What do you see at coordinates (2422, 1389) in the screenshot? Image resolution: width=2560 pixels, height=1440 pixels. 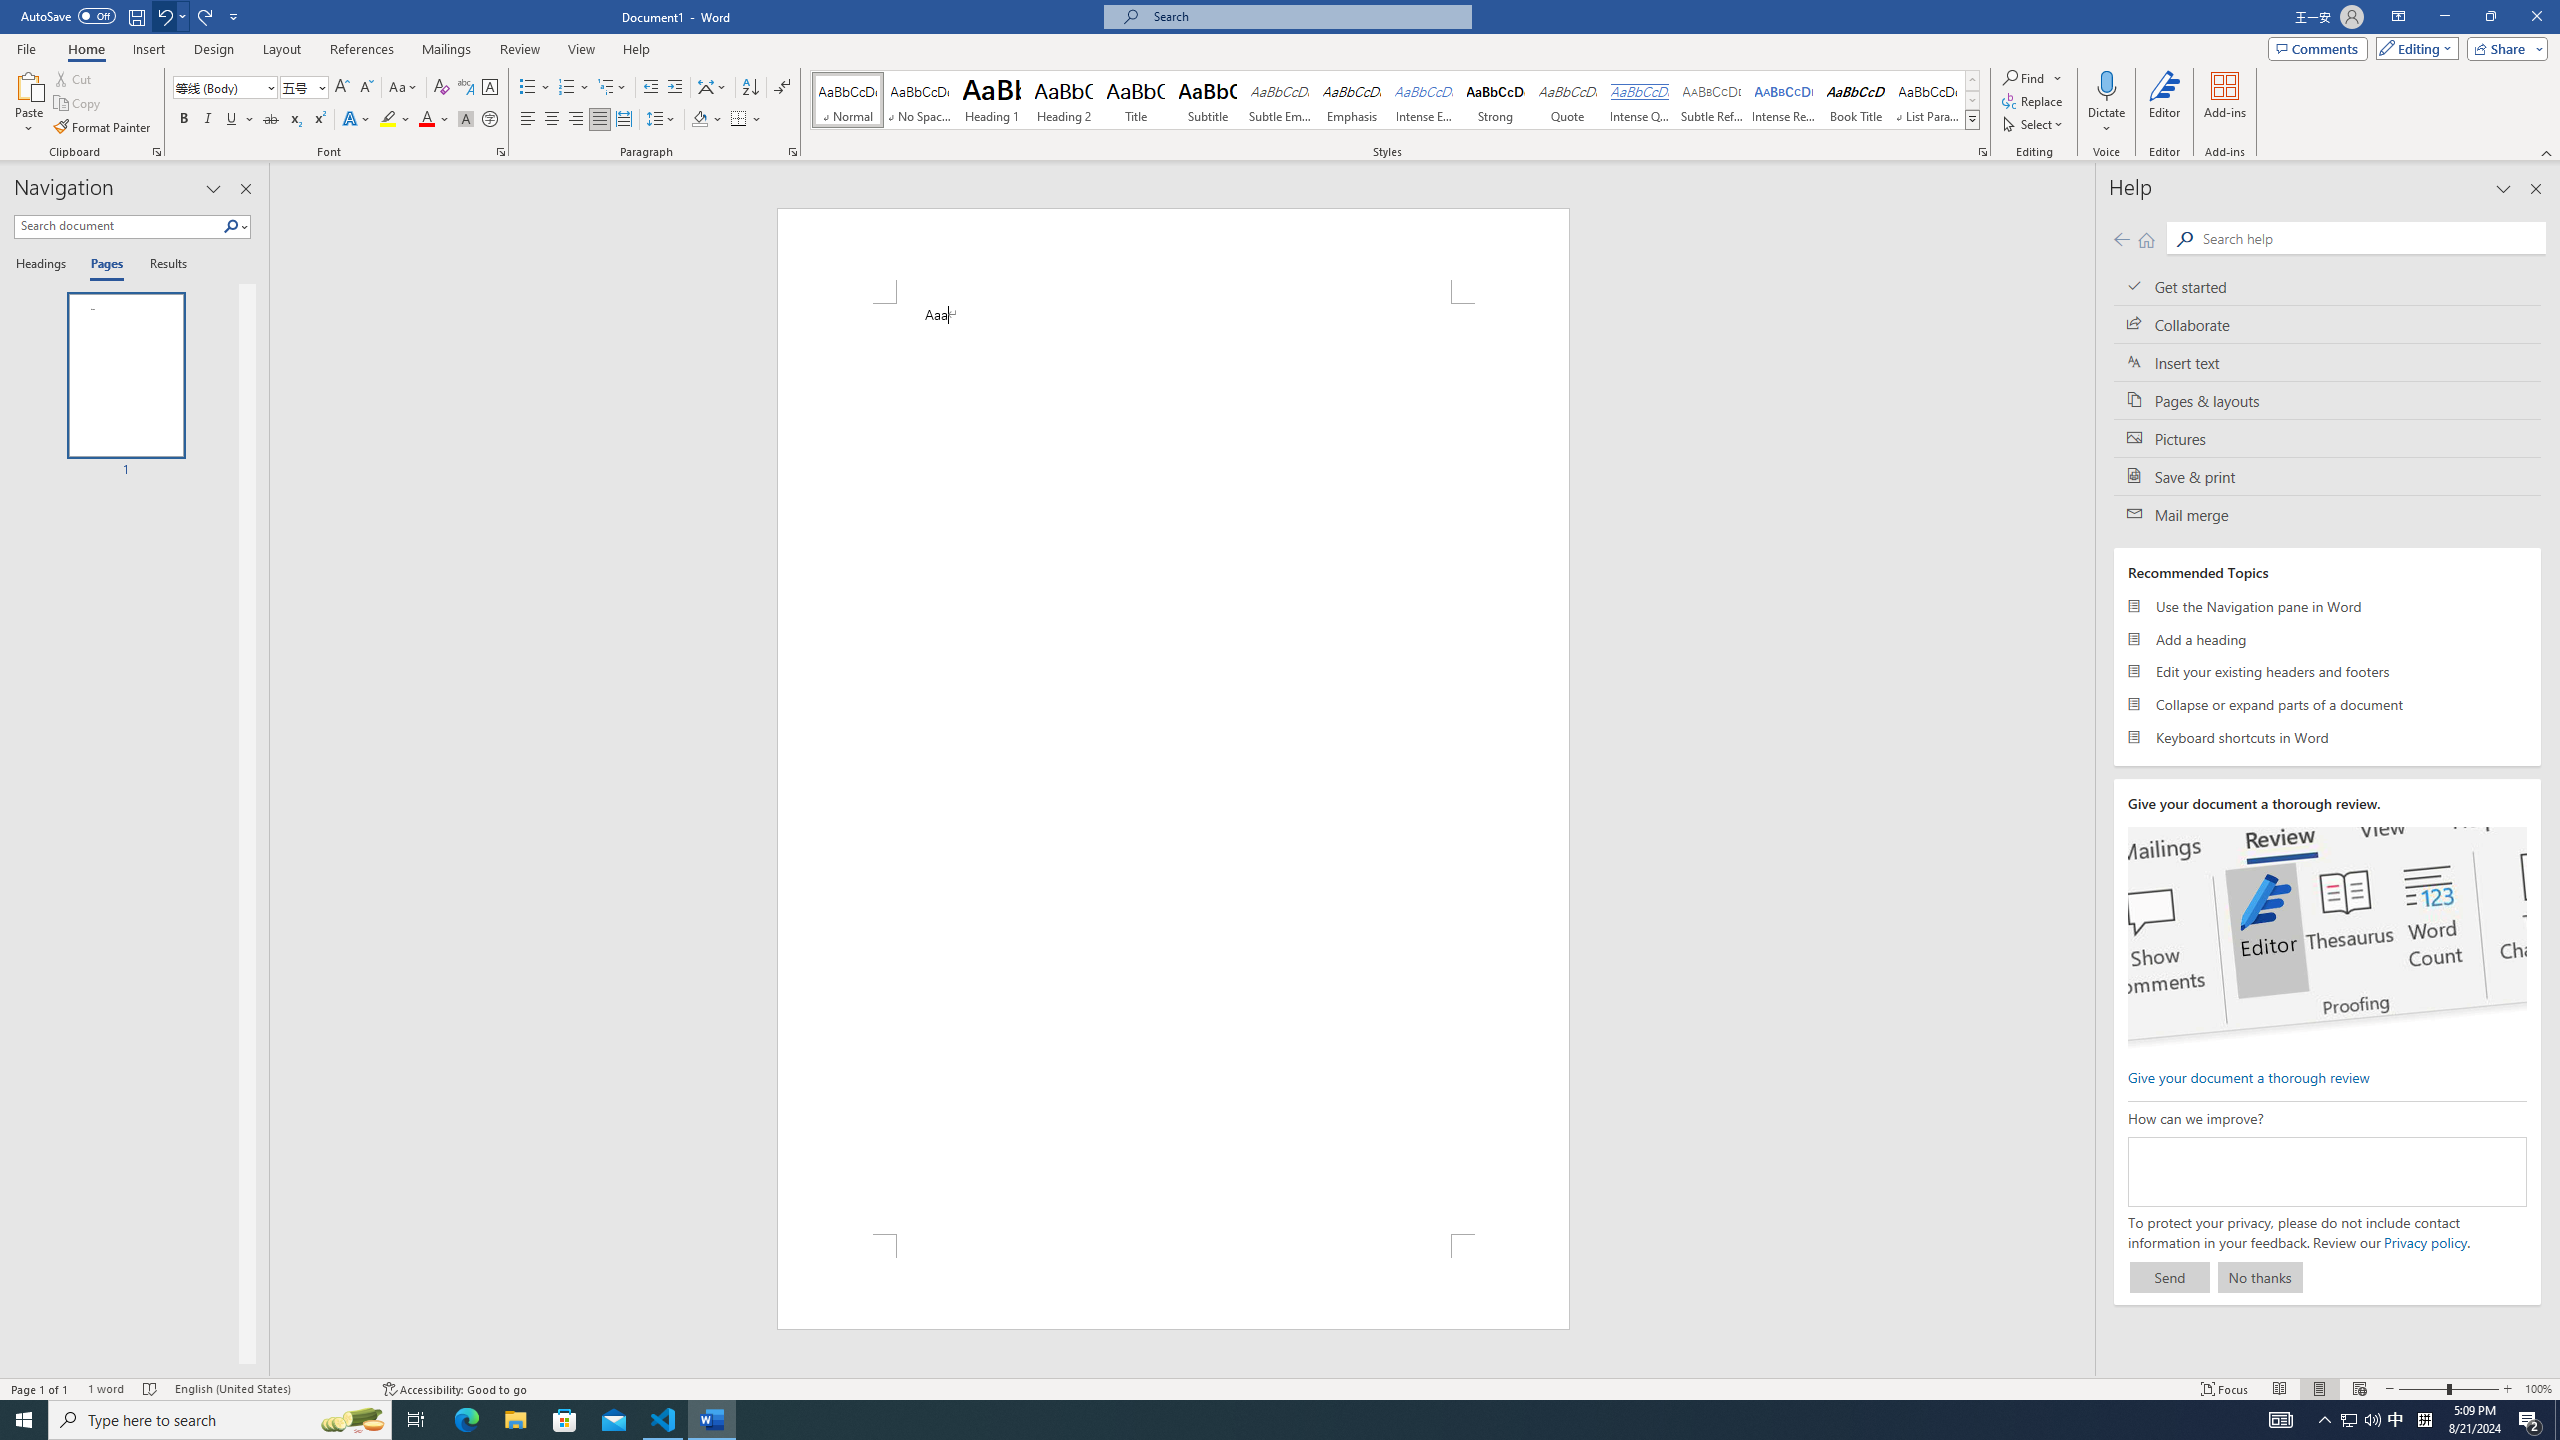 I see `Zoom Out` at bounding box center [2422, 1389].